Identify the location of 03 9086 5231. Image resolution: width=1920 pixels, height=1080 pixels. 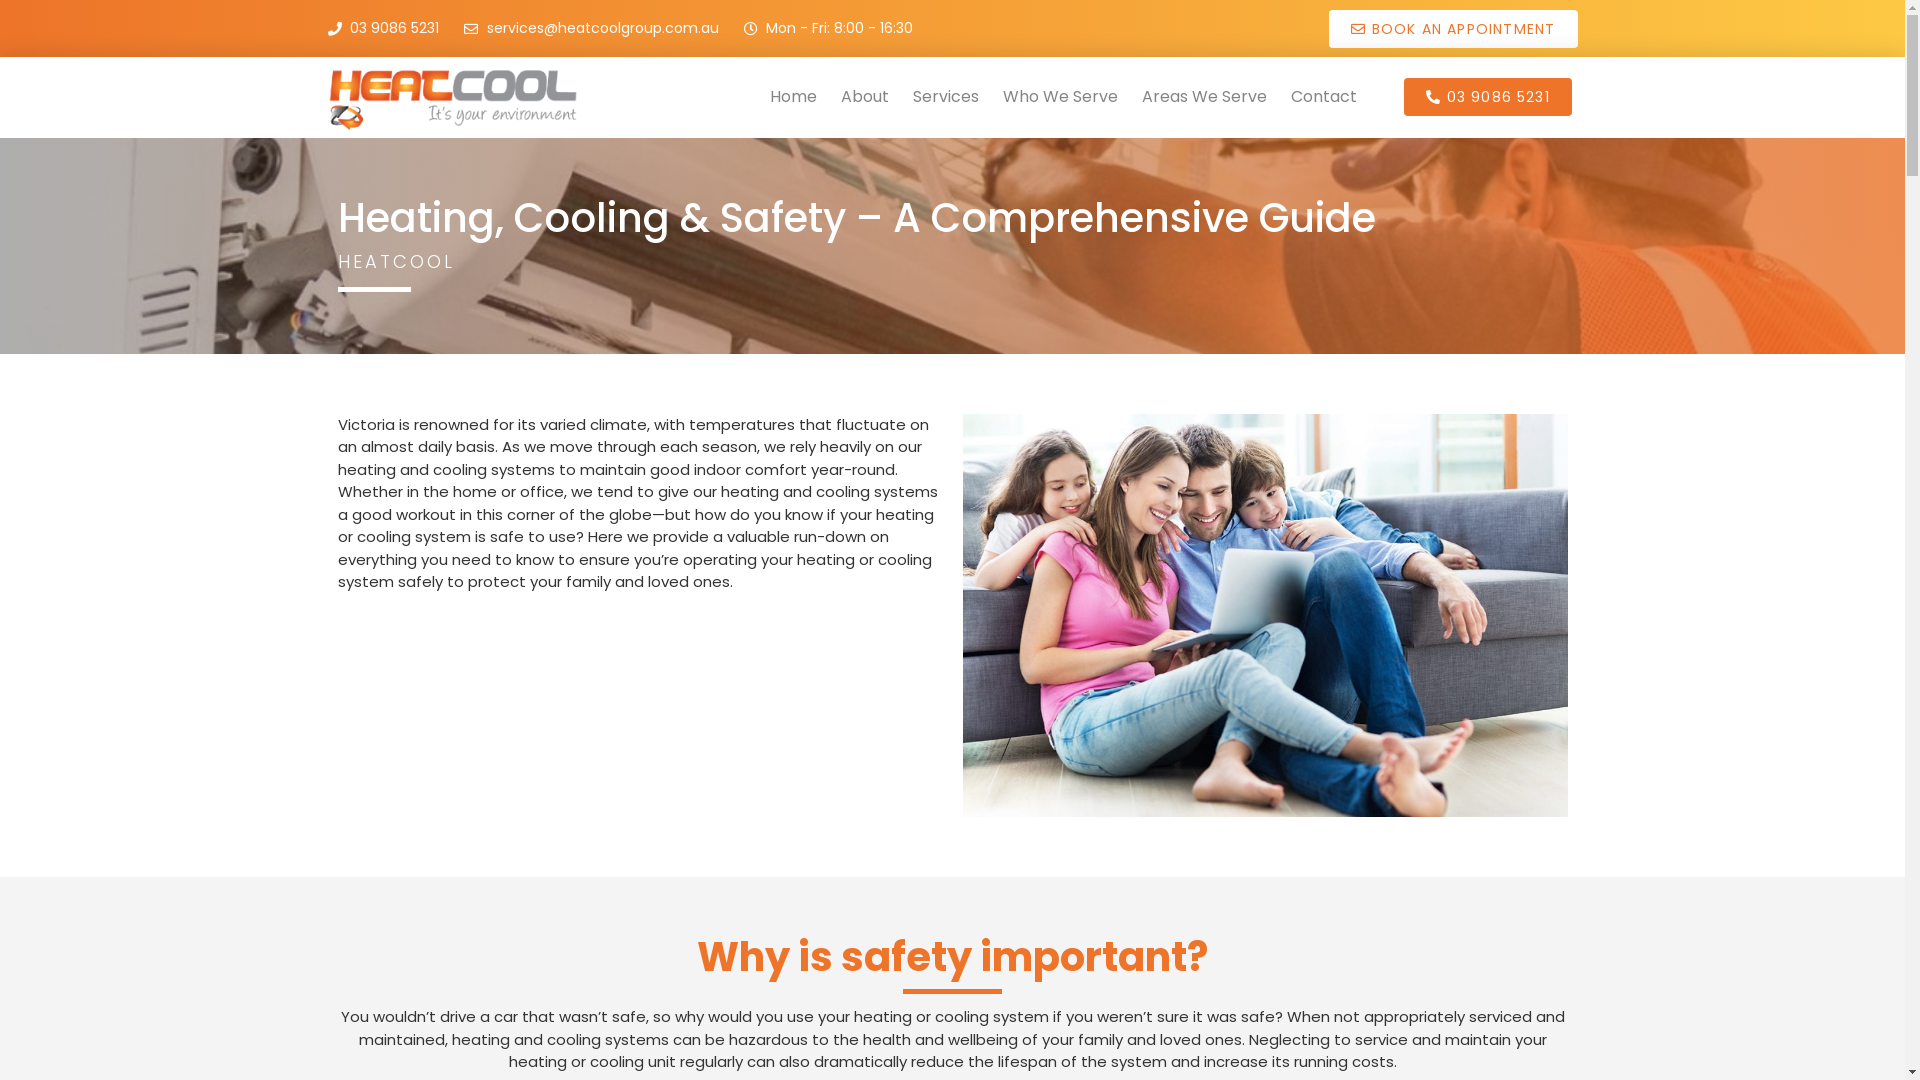
(1488, 96).